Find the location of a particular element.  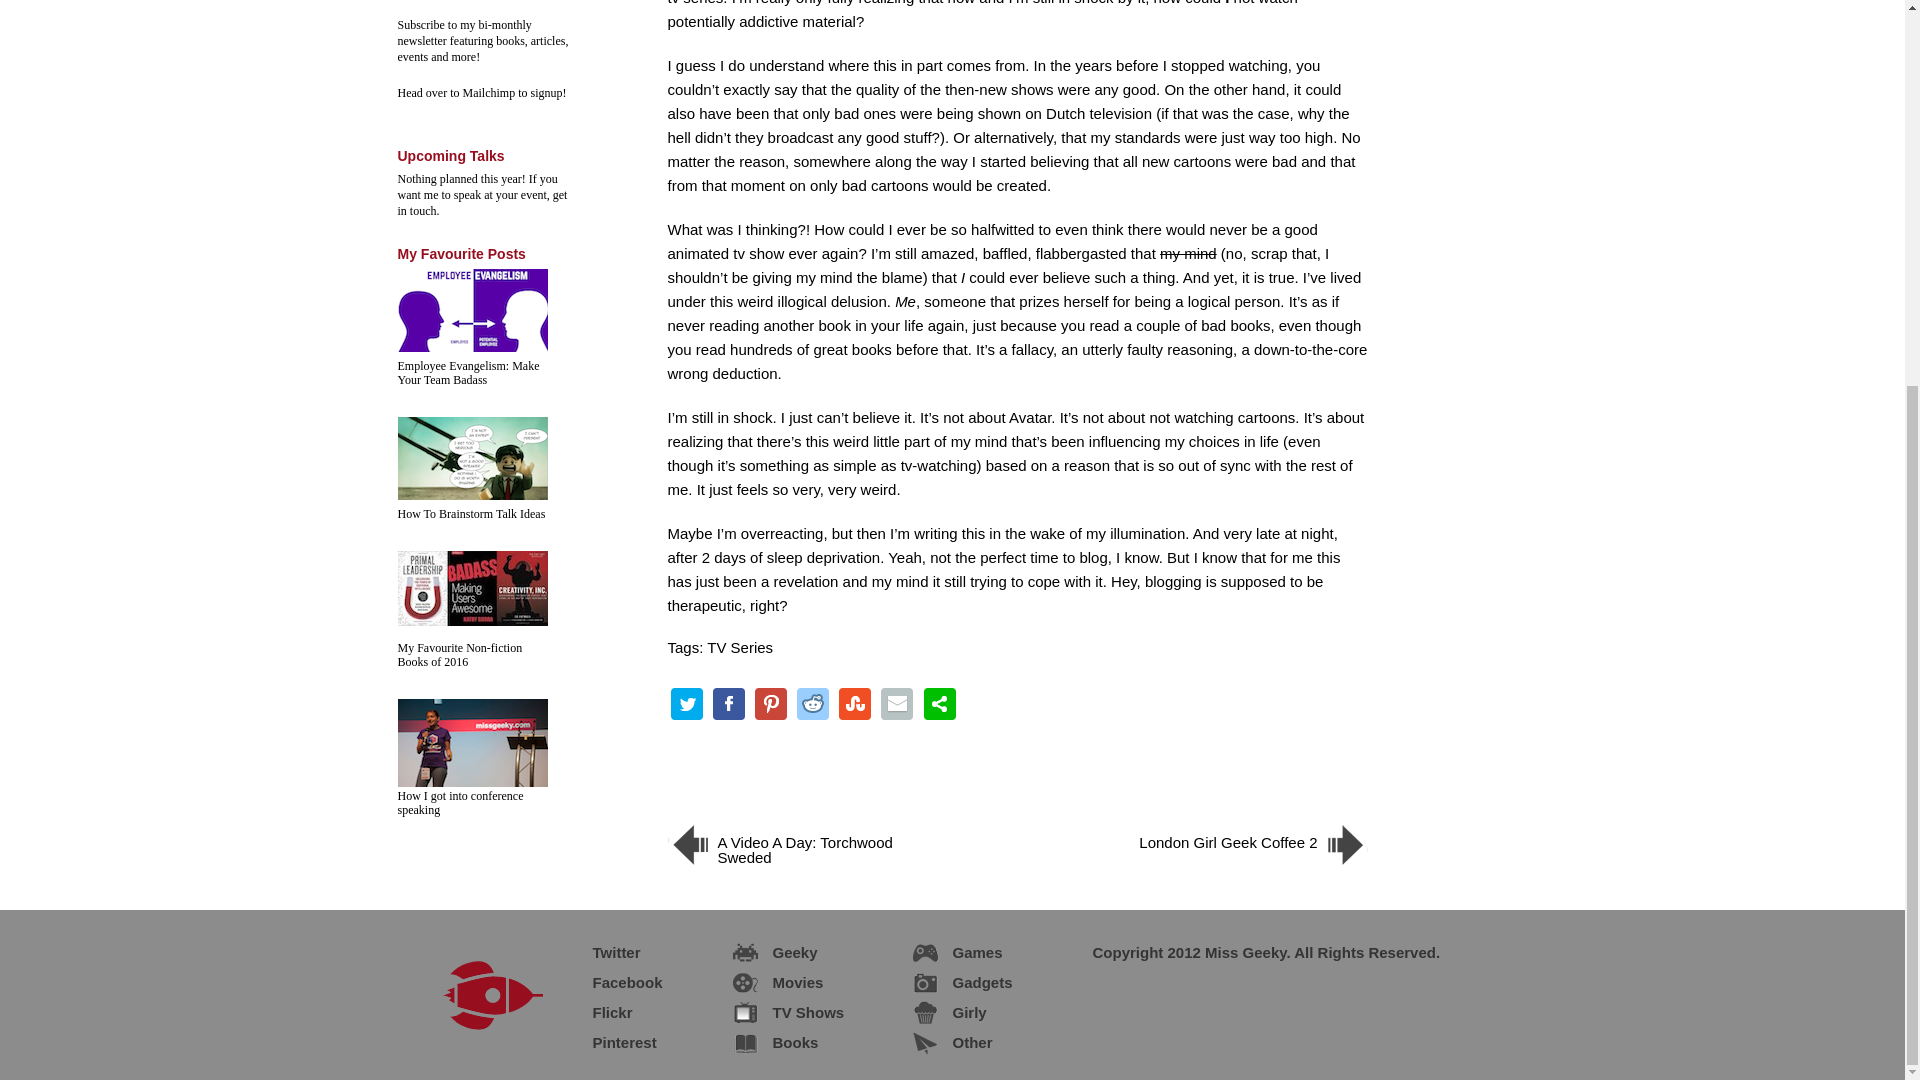

Employee Evangelism: Make Your Team Badass is located at coordinates (468, 372).